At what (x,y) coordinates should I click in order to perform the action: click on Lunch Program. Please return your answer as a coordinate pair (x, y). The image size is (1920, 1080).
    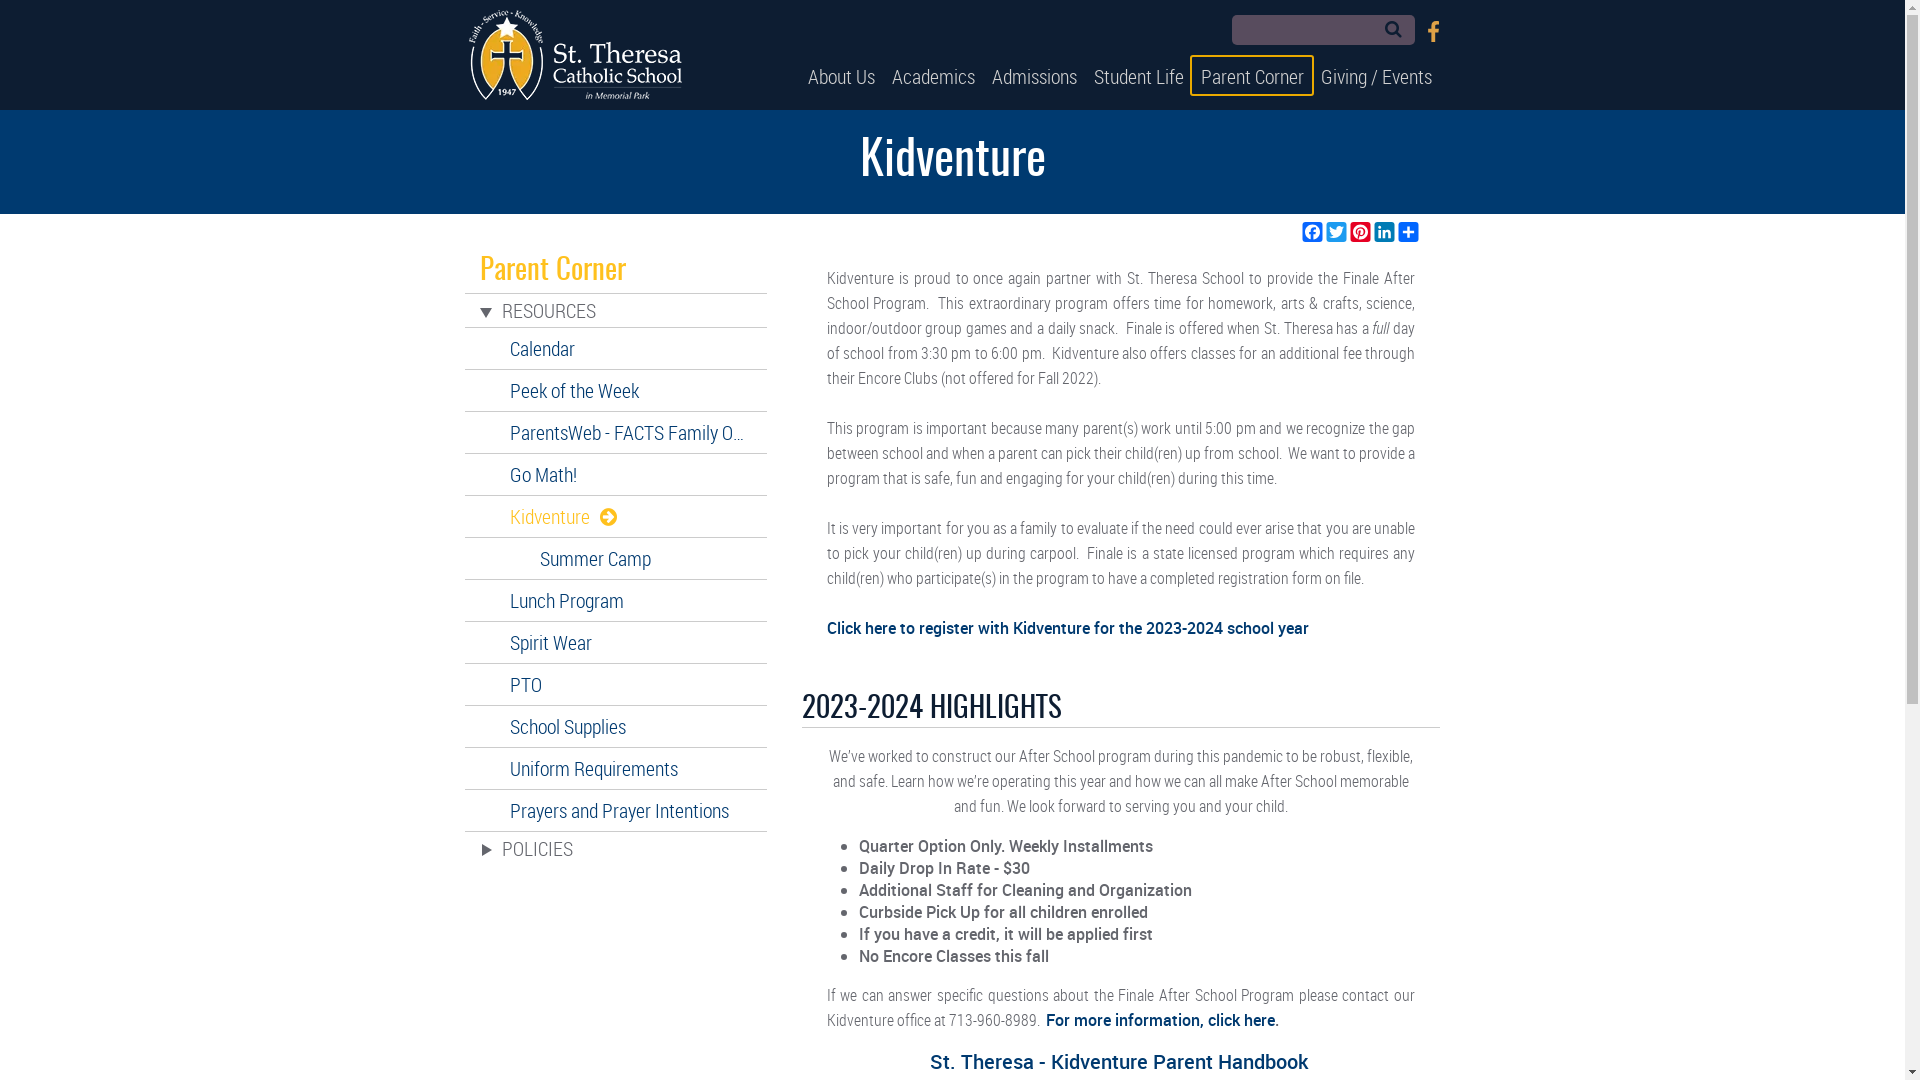
    Looking at the image, I should click on (616, 600).